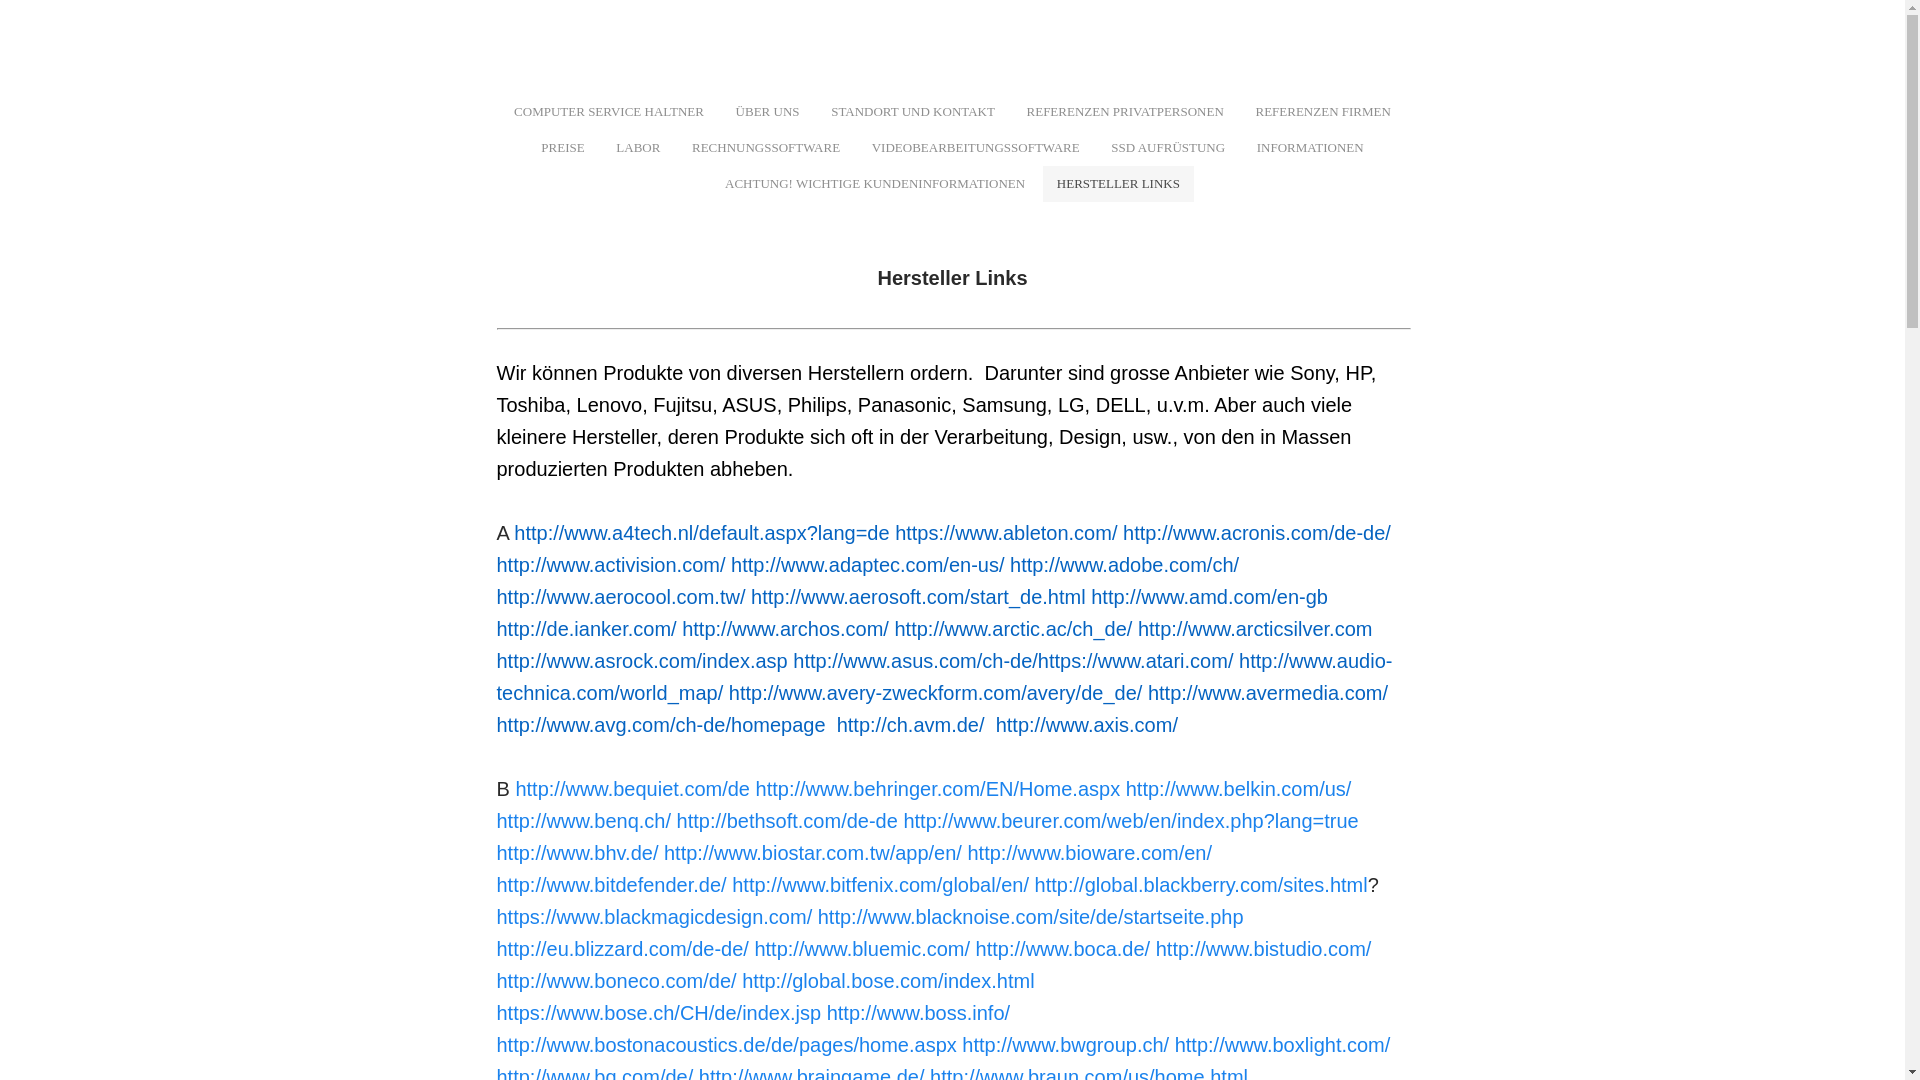 This screenshot has height=1080, width=1920. Describe the element at coordinates (1256, 629) in the screenshot. I see `http://www.arcticsilver.com` at that location.